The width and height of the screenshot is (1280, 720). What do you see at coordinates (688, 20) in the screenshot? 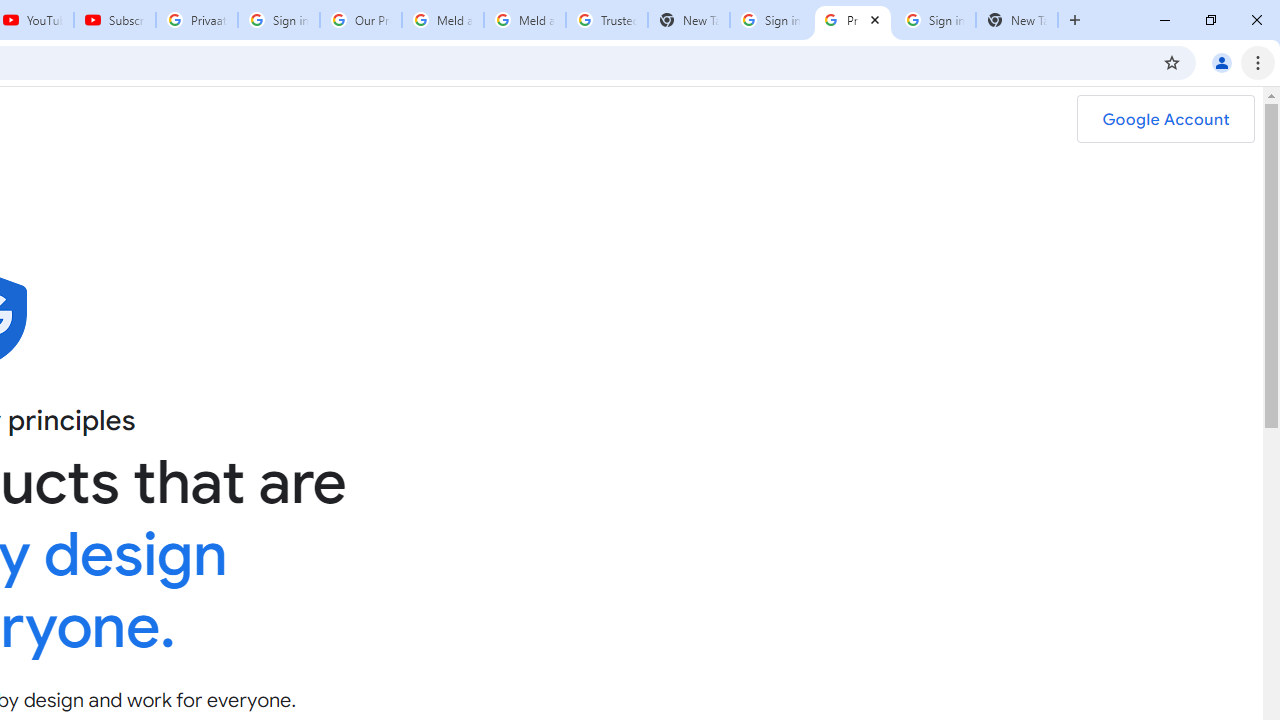
I see `New Tab` at bounding box center [688, 20].